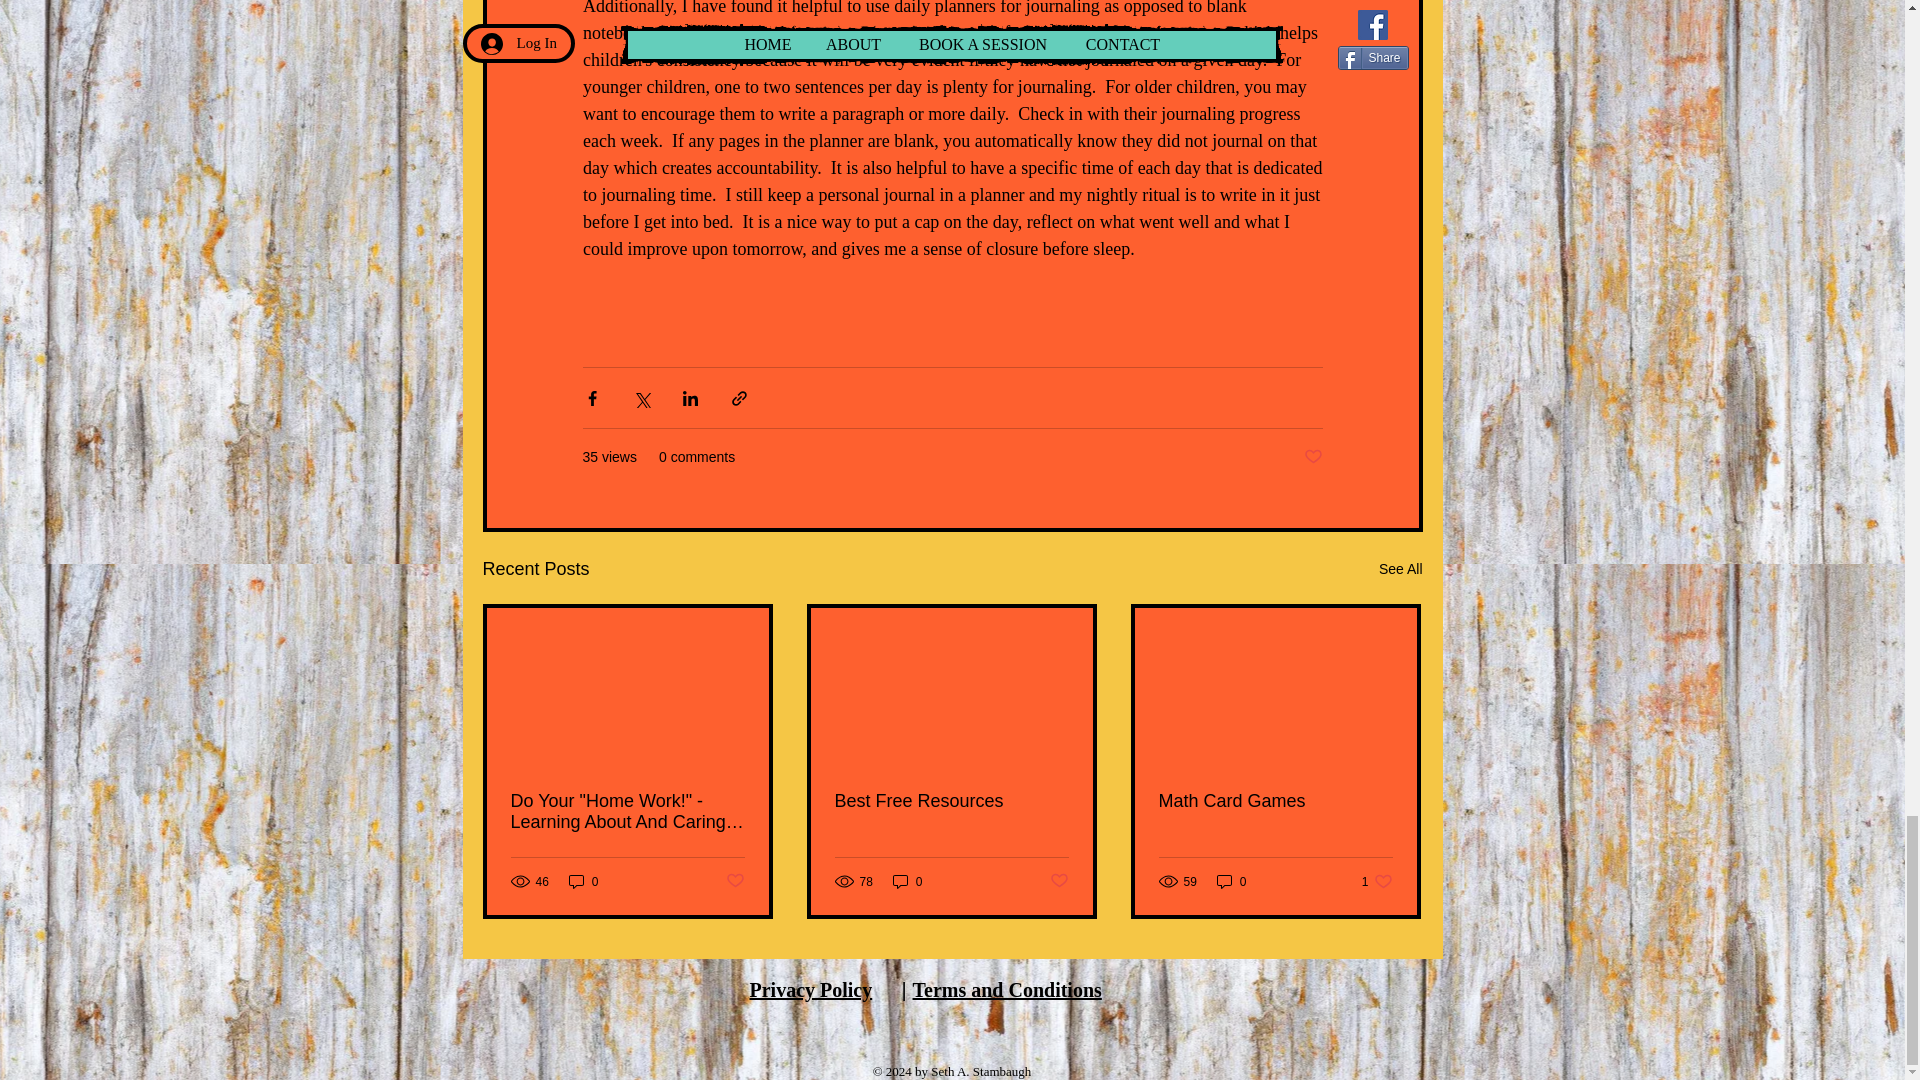 The height and width of the screenshot is (1080, 1920). I want to click on Post not marked as liked, so click(627, 811).